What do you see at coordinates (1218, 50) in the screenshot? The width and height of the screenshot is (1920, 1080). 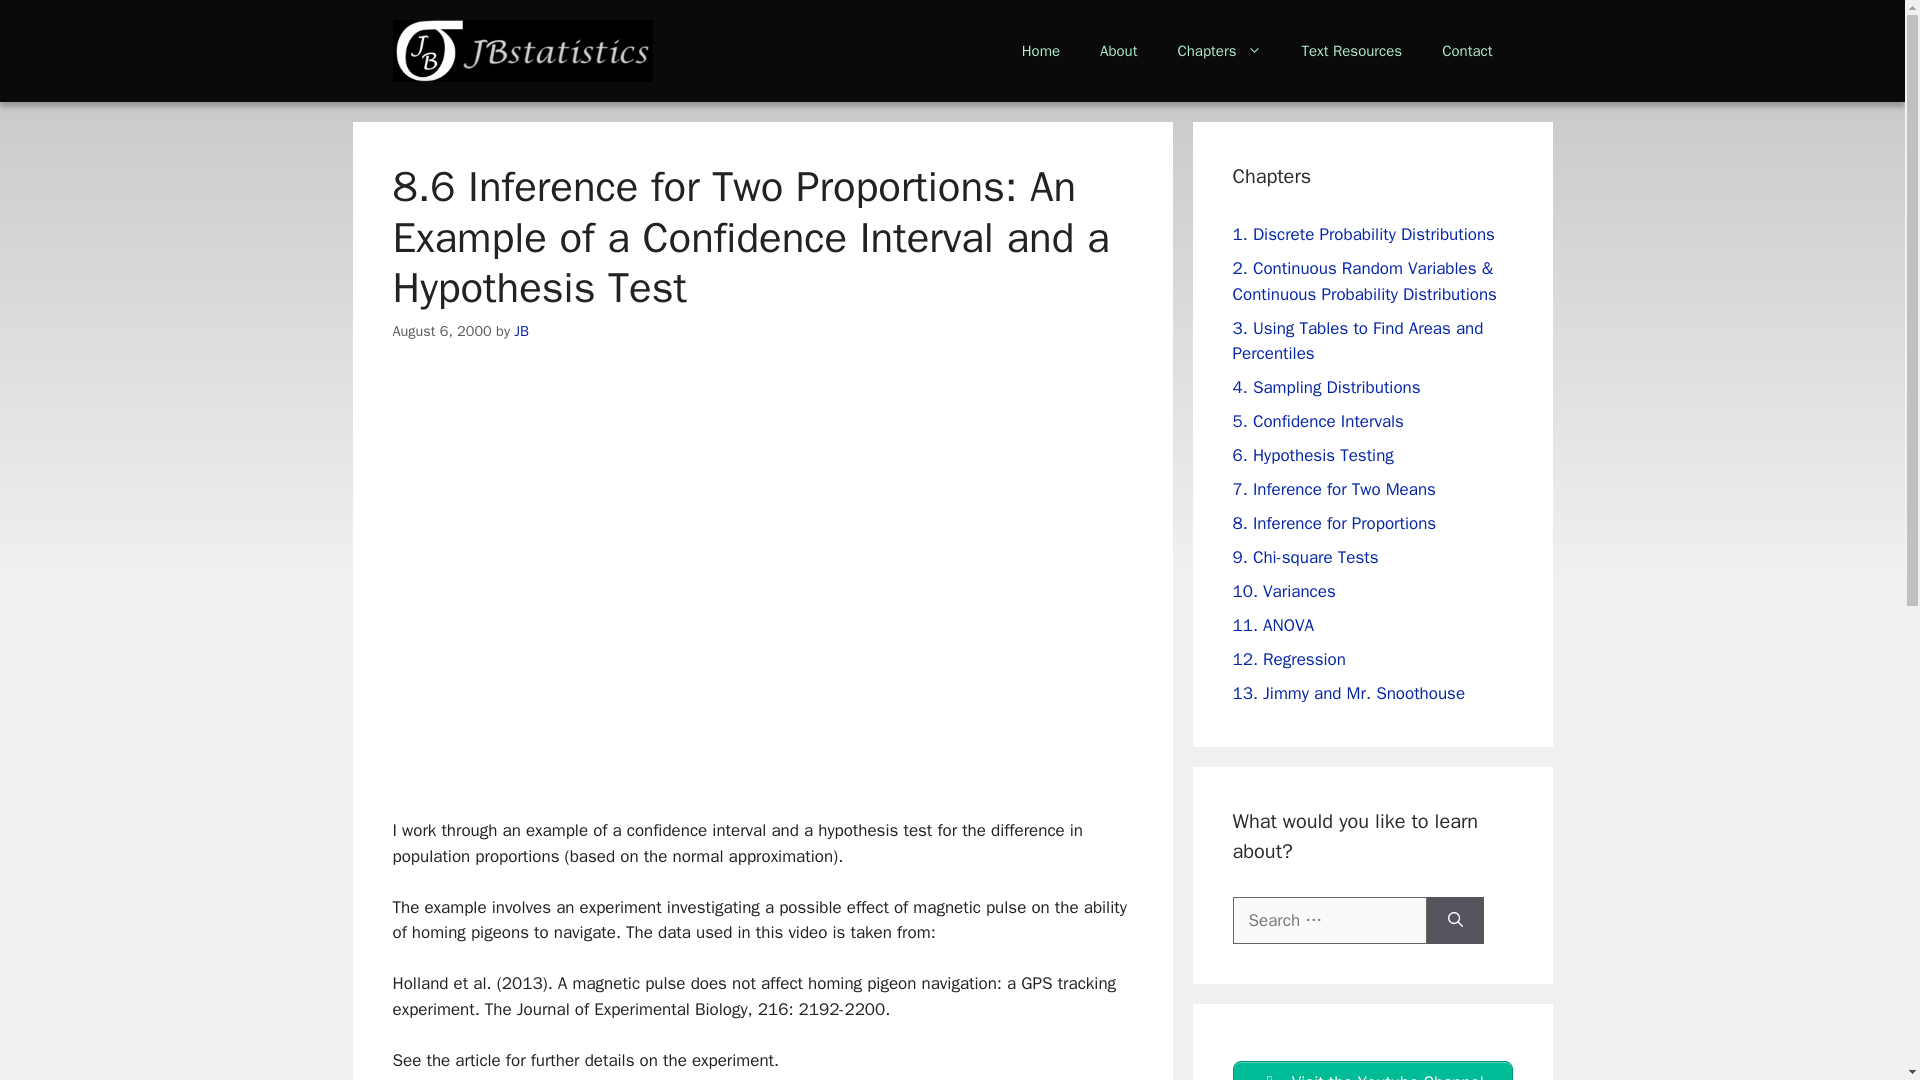 I see `Chapters` at bounding box center [1218, 50].